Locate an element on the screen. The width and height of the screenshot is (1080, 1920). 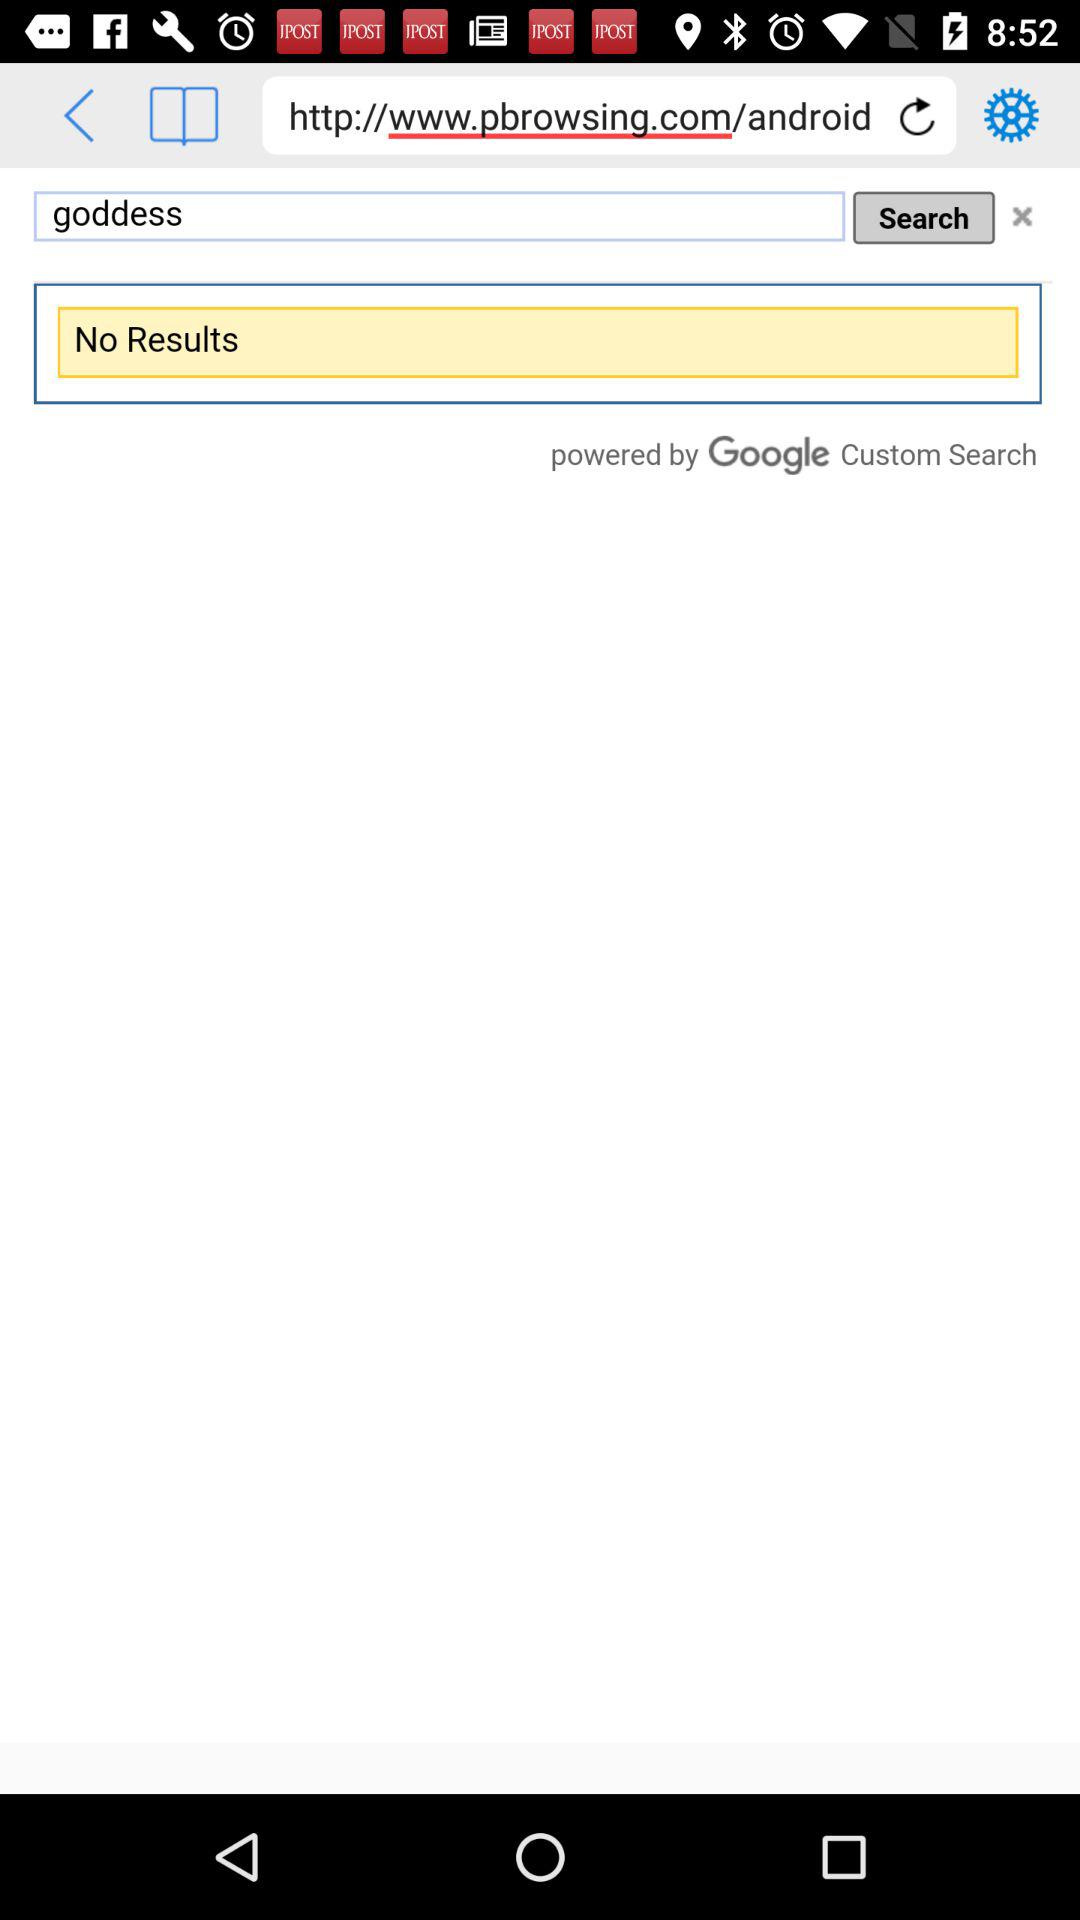
browse search is located at coordinates (540, 956).